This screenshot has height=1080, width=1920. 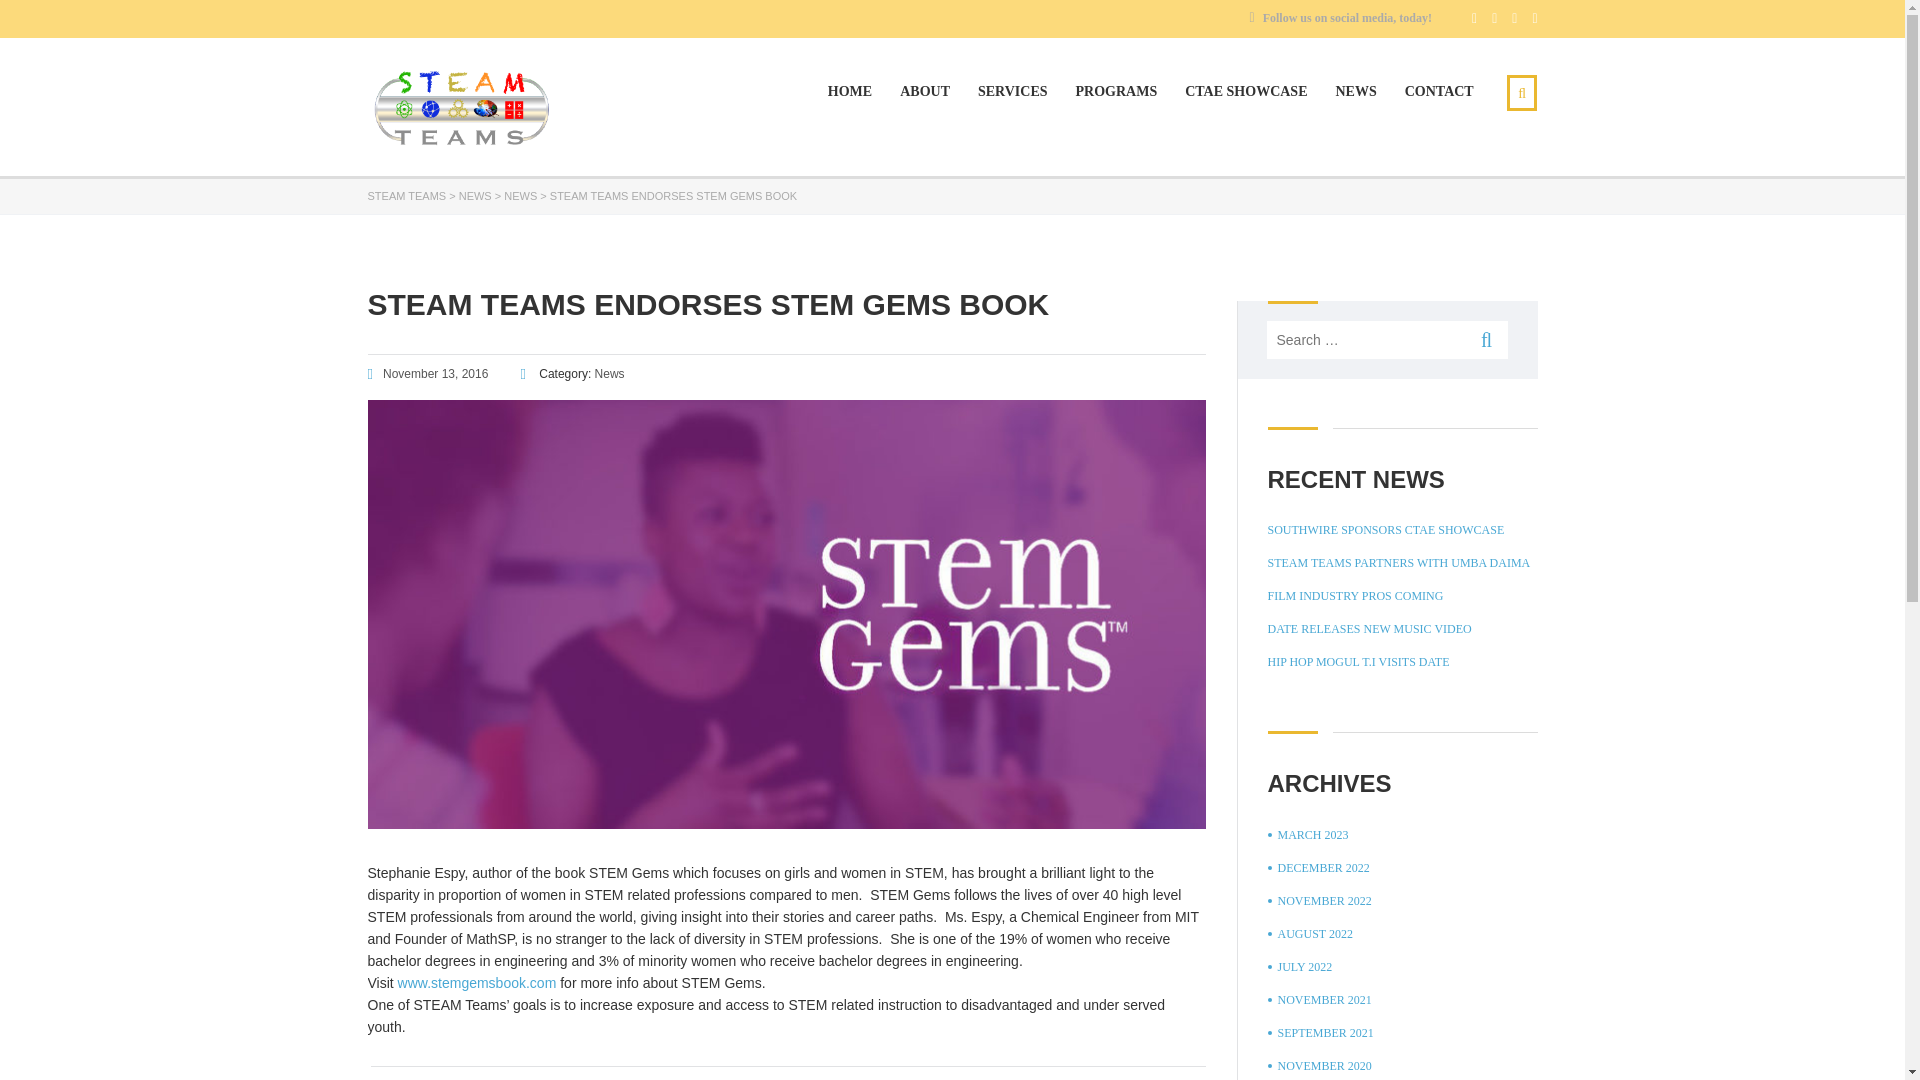 What do you see at coordinates (1012, 92) in the screenshot?
I see `SERVICES` at bounding box center [1012, 92].